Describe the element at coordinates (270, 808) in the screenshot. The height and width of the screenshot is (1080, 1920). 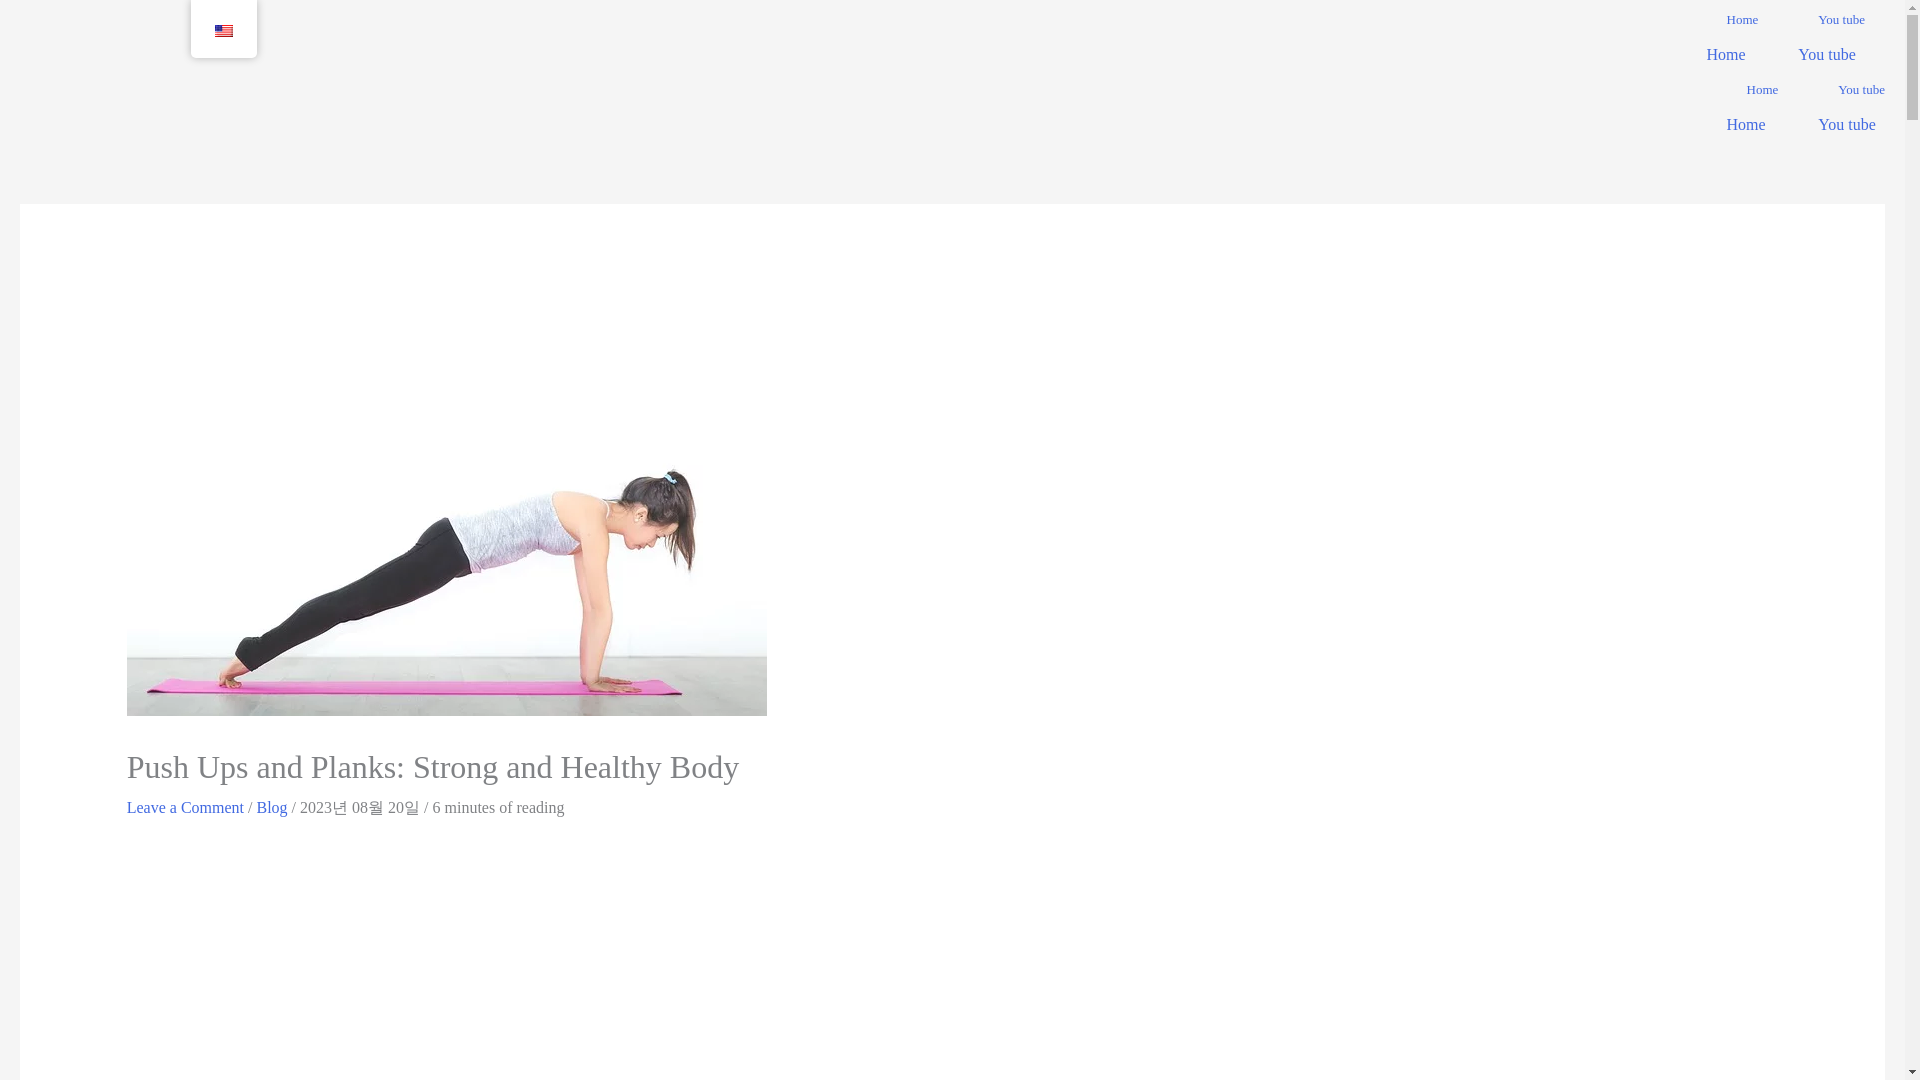
I see `Blog` at that location.